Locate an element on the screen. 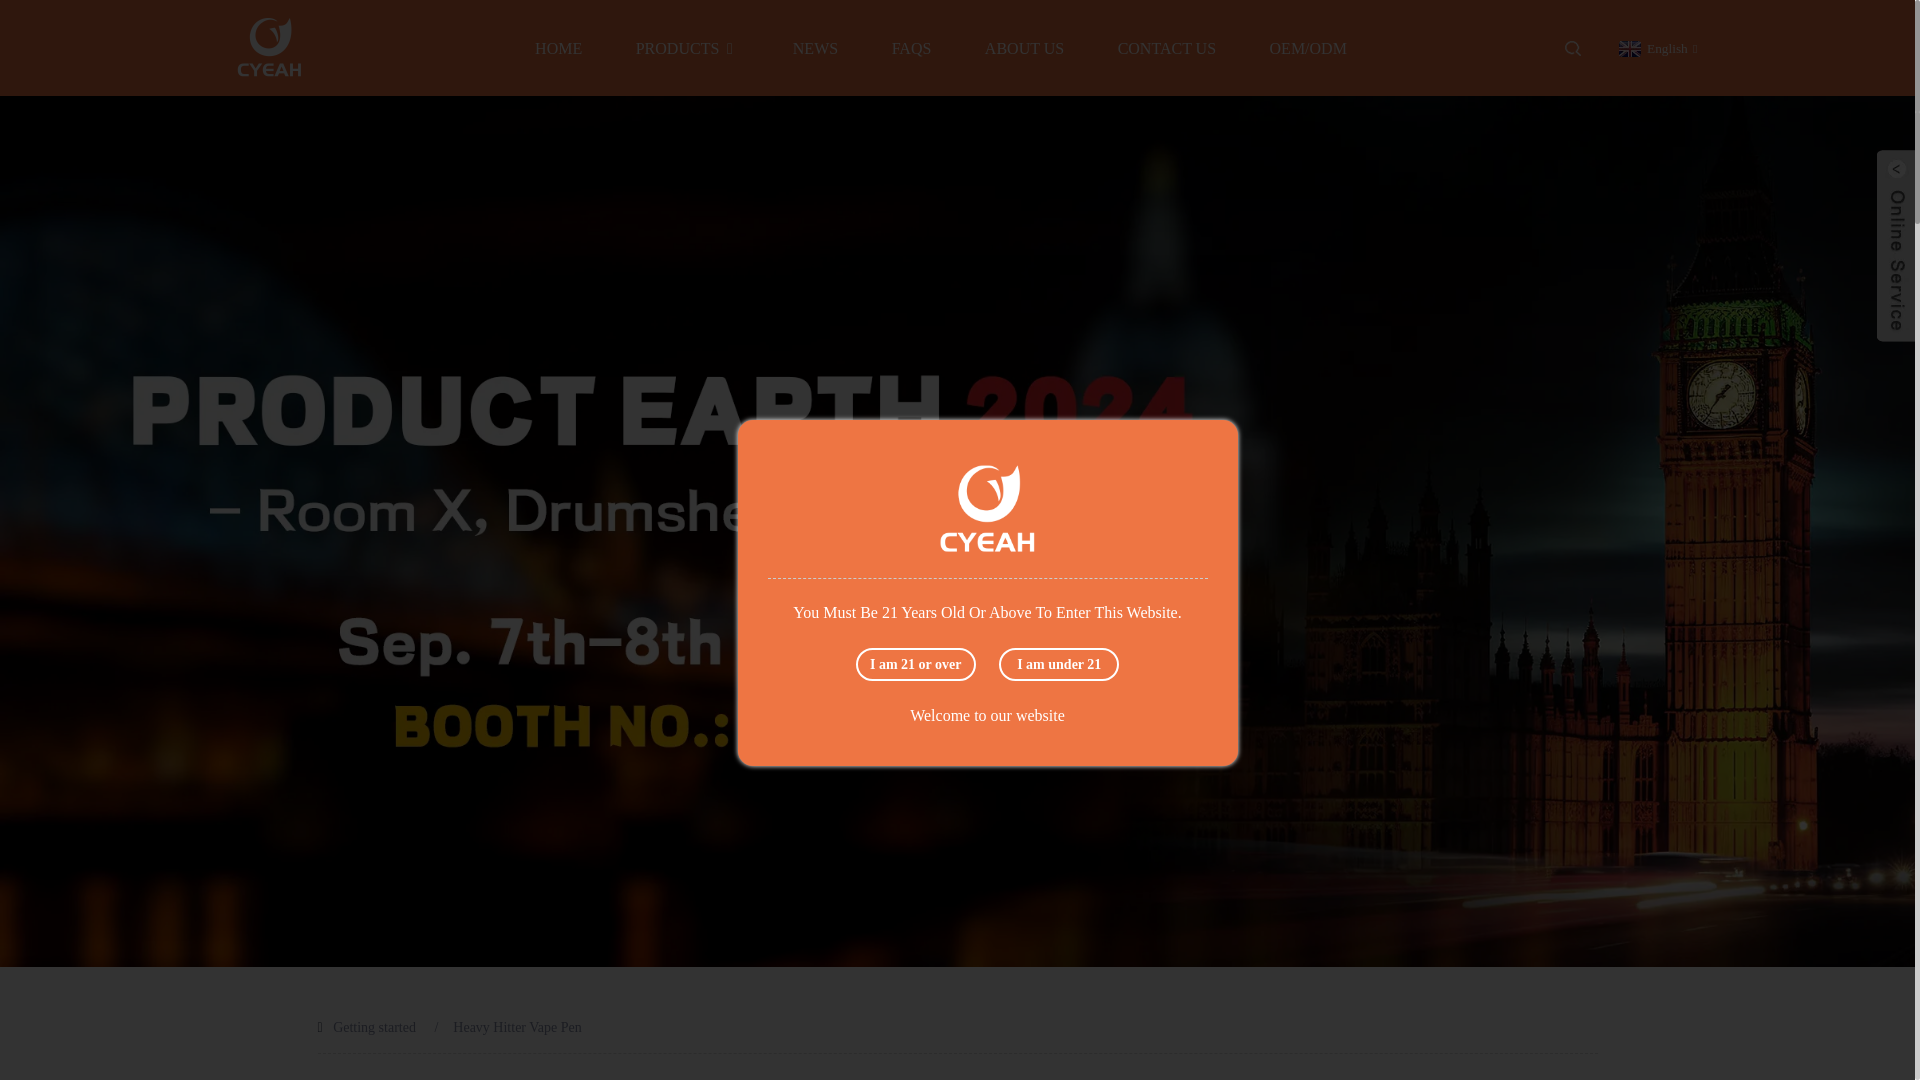 This screenshot has width=1920, height=1080. HOME is located at coordinates (558, 48).